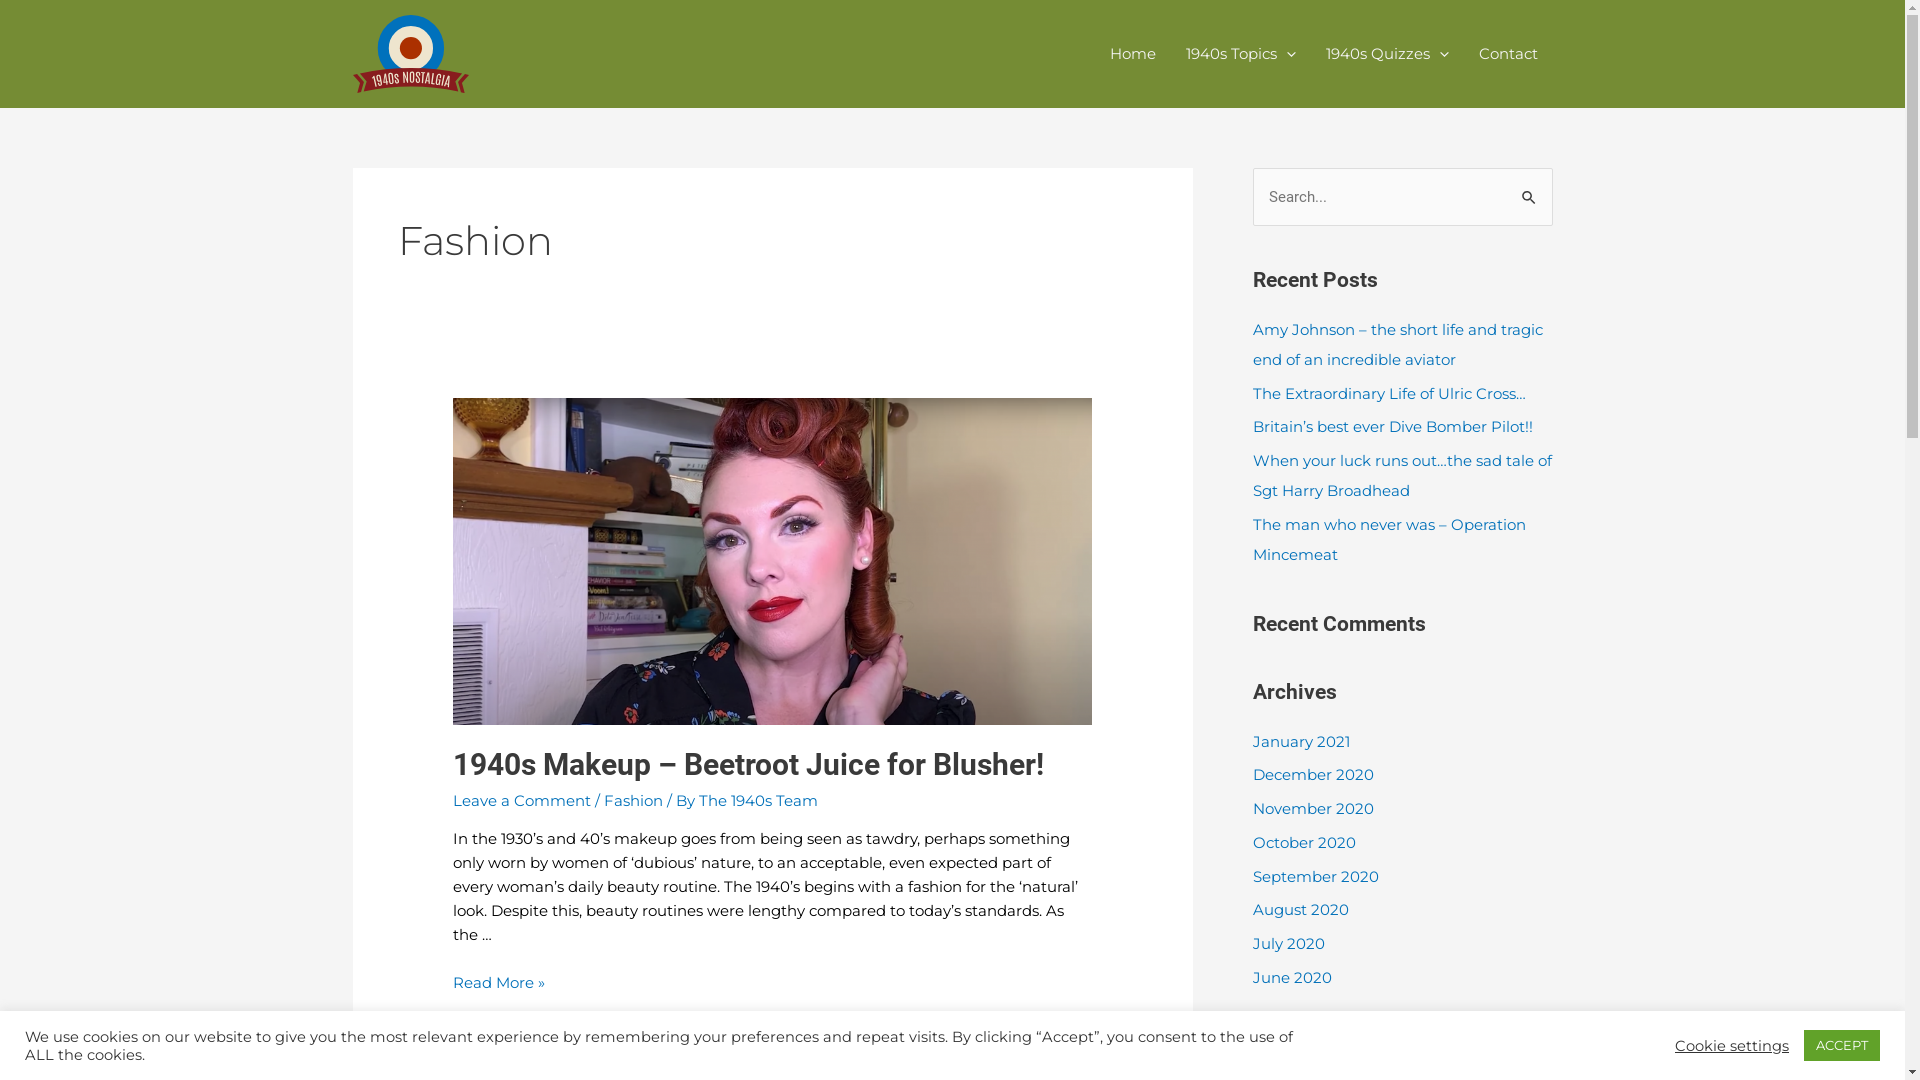 The height and width of the screenshot is (1080, 1920). What do you see at coordinates (1300, 742) in the screenshot?
I see `January 2021` at bounding box center [1300, 742].